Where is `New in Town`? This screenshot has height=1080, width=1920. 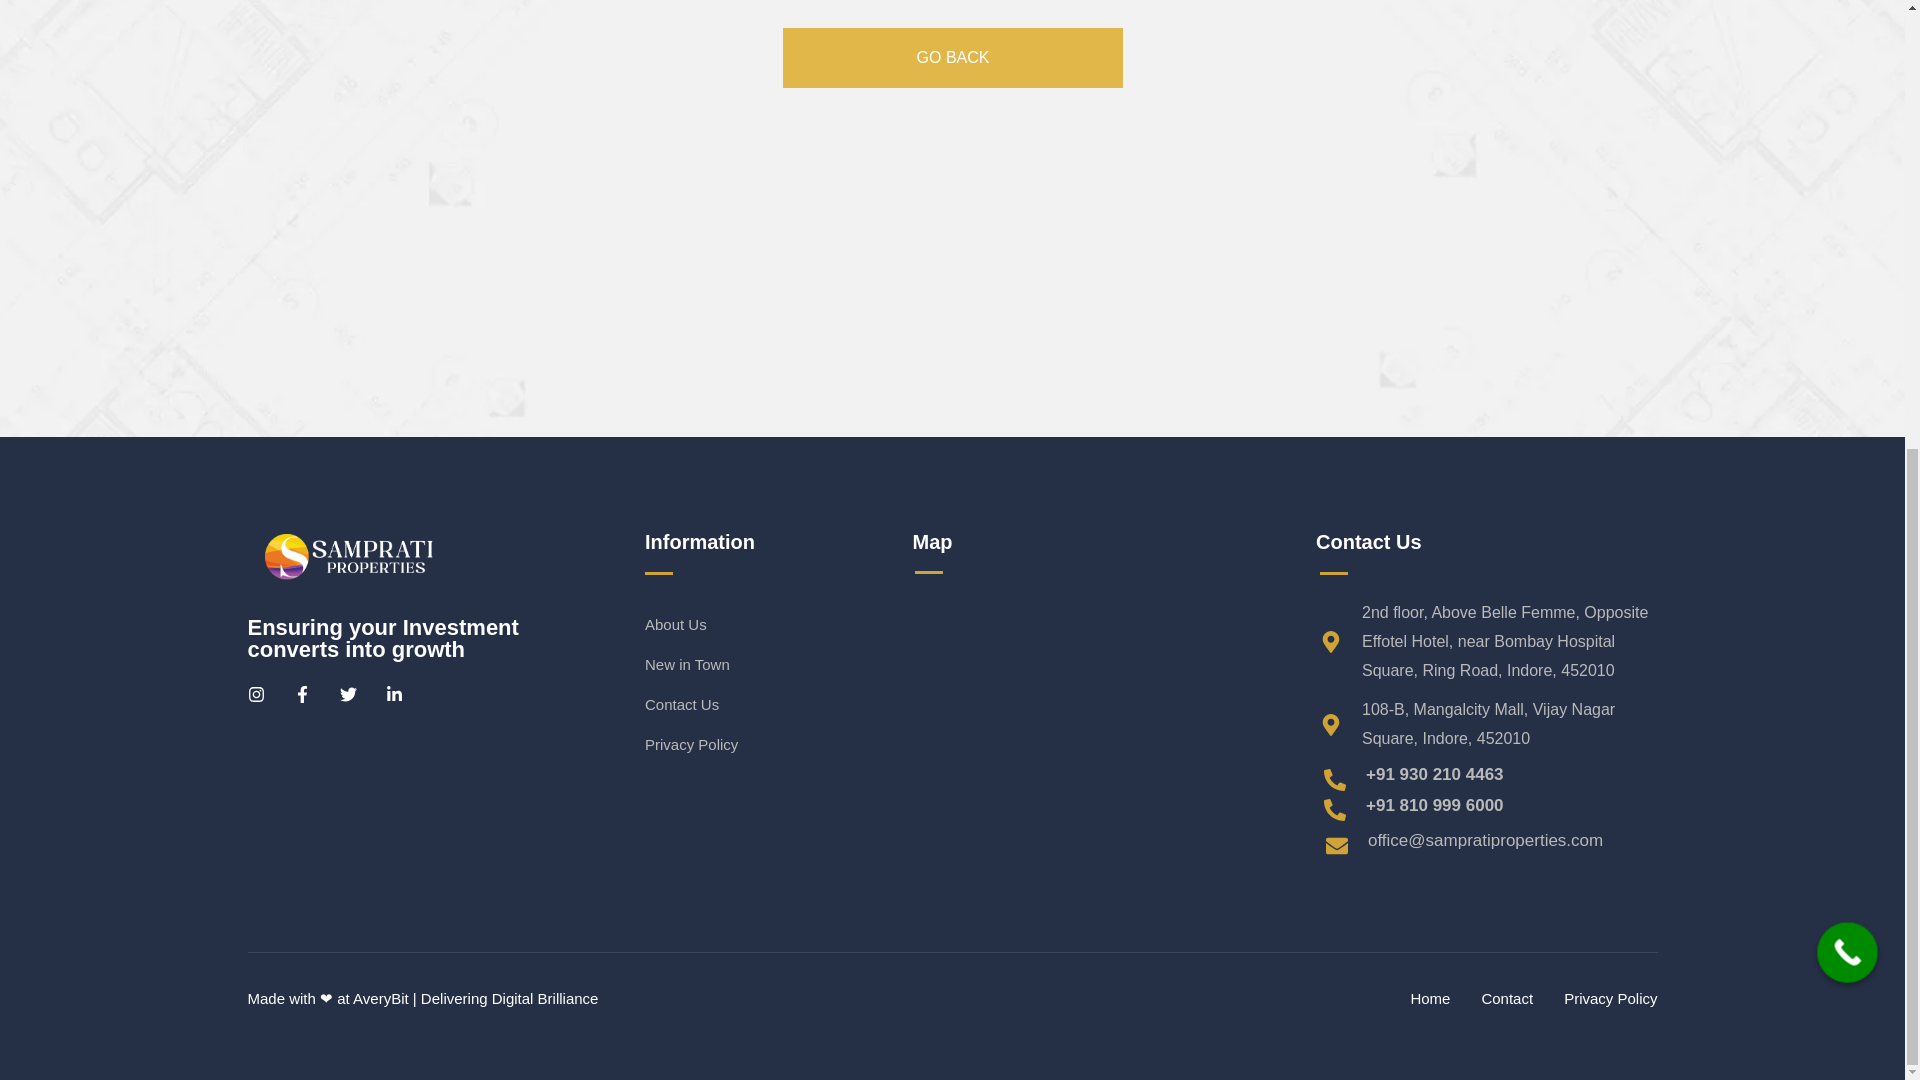
New in Town is located at coordinates (798, 664).